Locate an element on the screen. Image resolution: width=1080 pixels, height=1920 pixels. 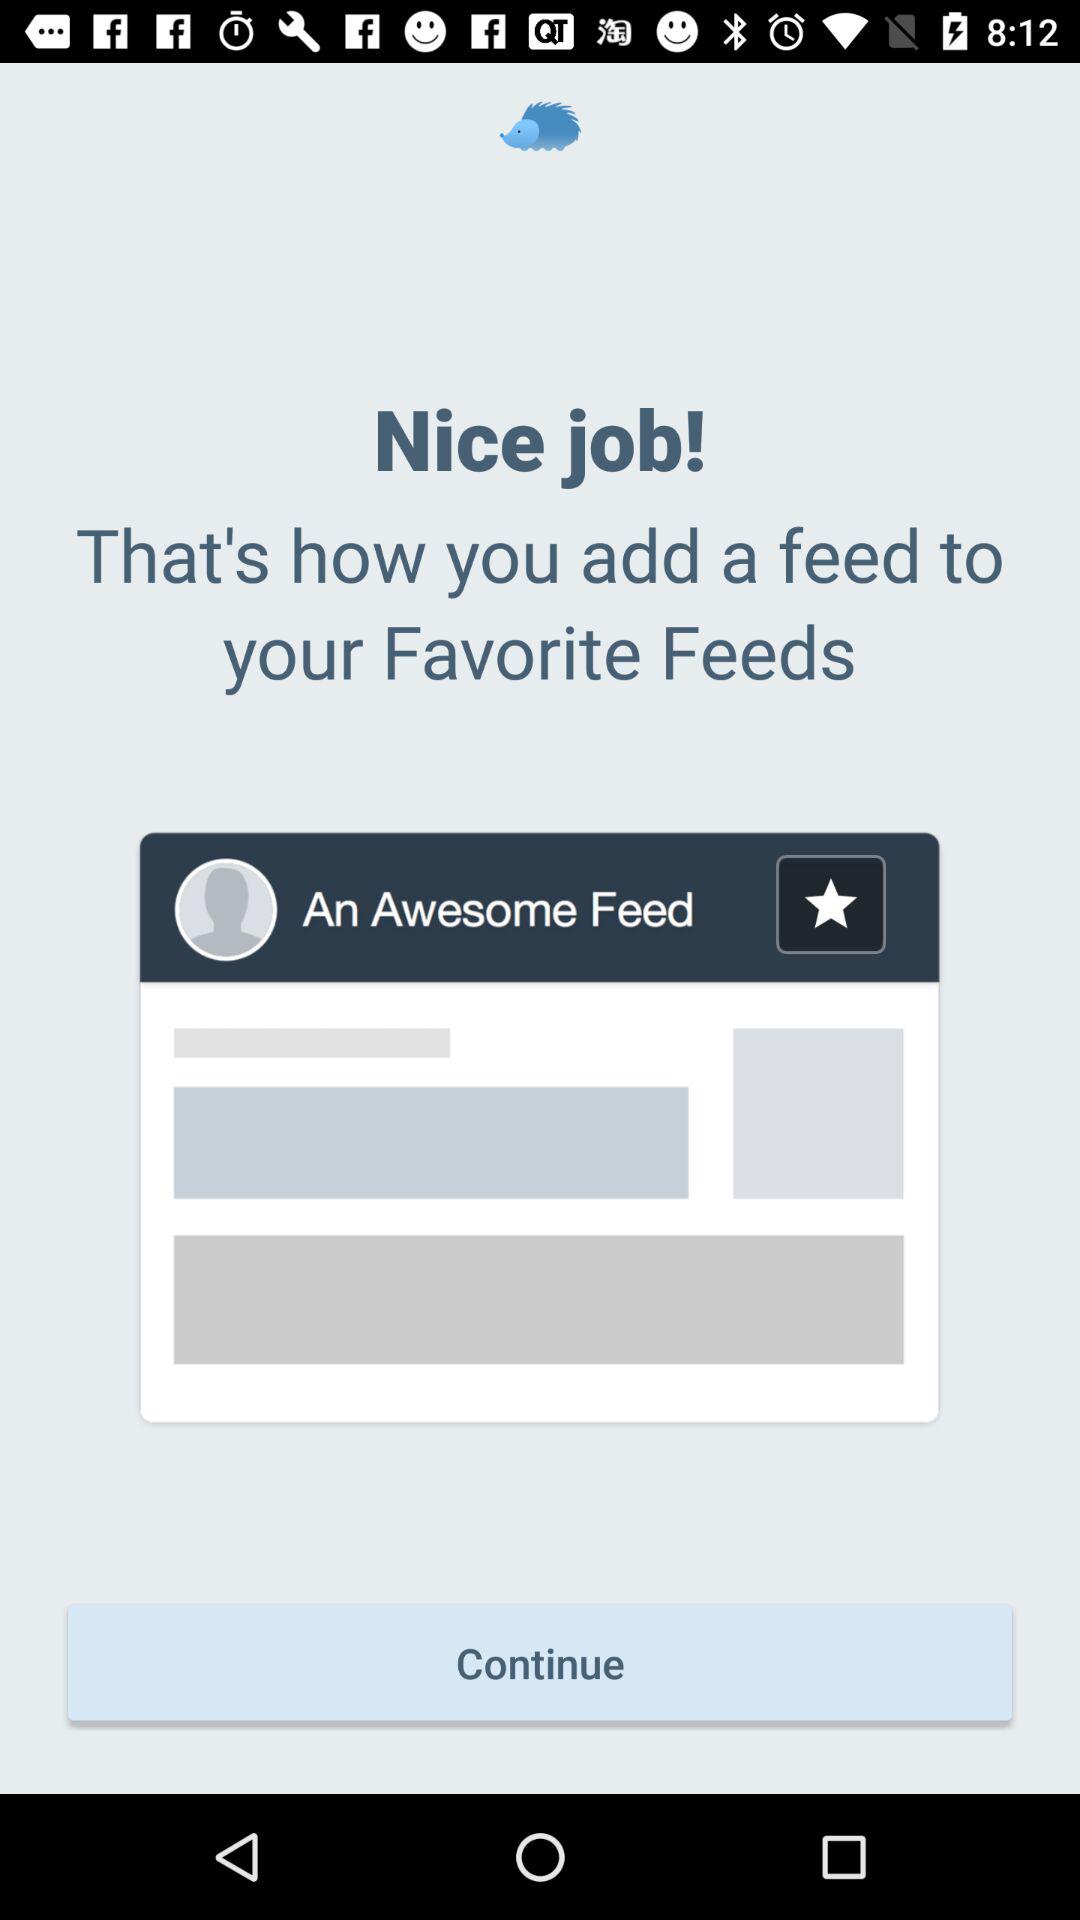
press the item on the right is located at coordinates (830, 904).